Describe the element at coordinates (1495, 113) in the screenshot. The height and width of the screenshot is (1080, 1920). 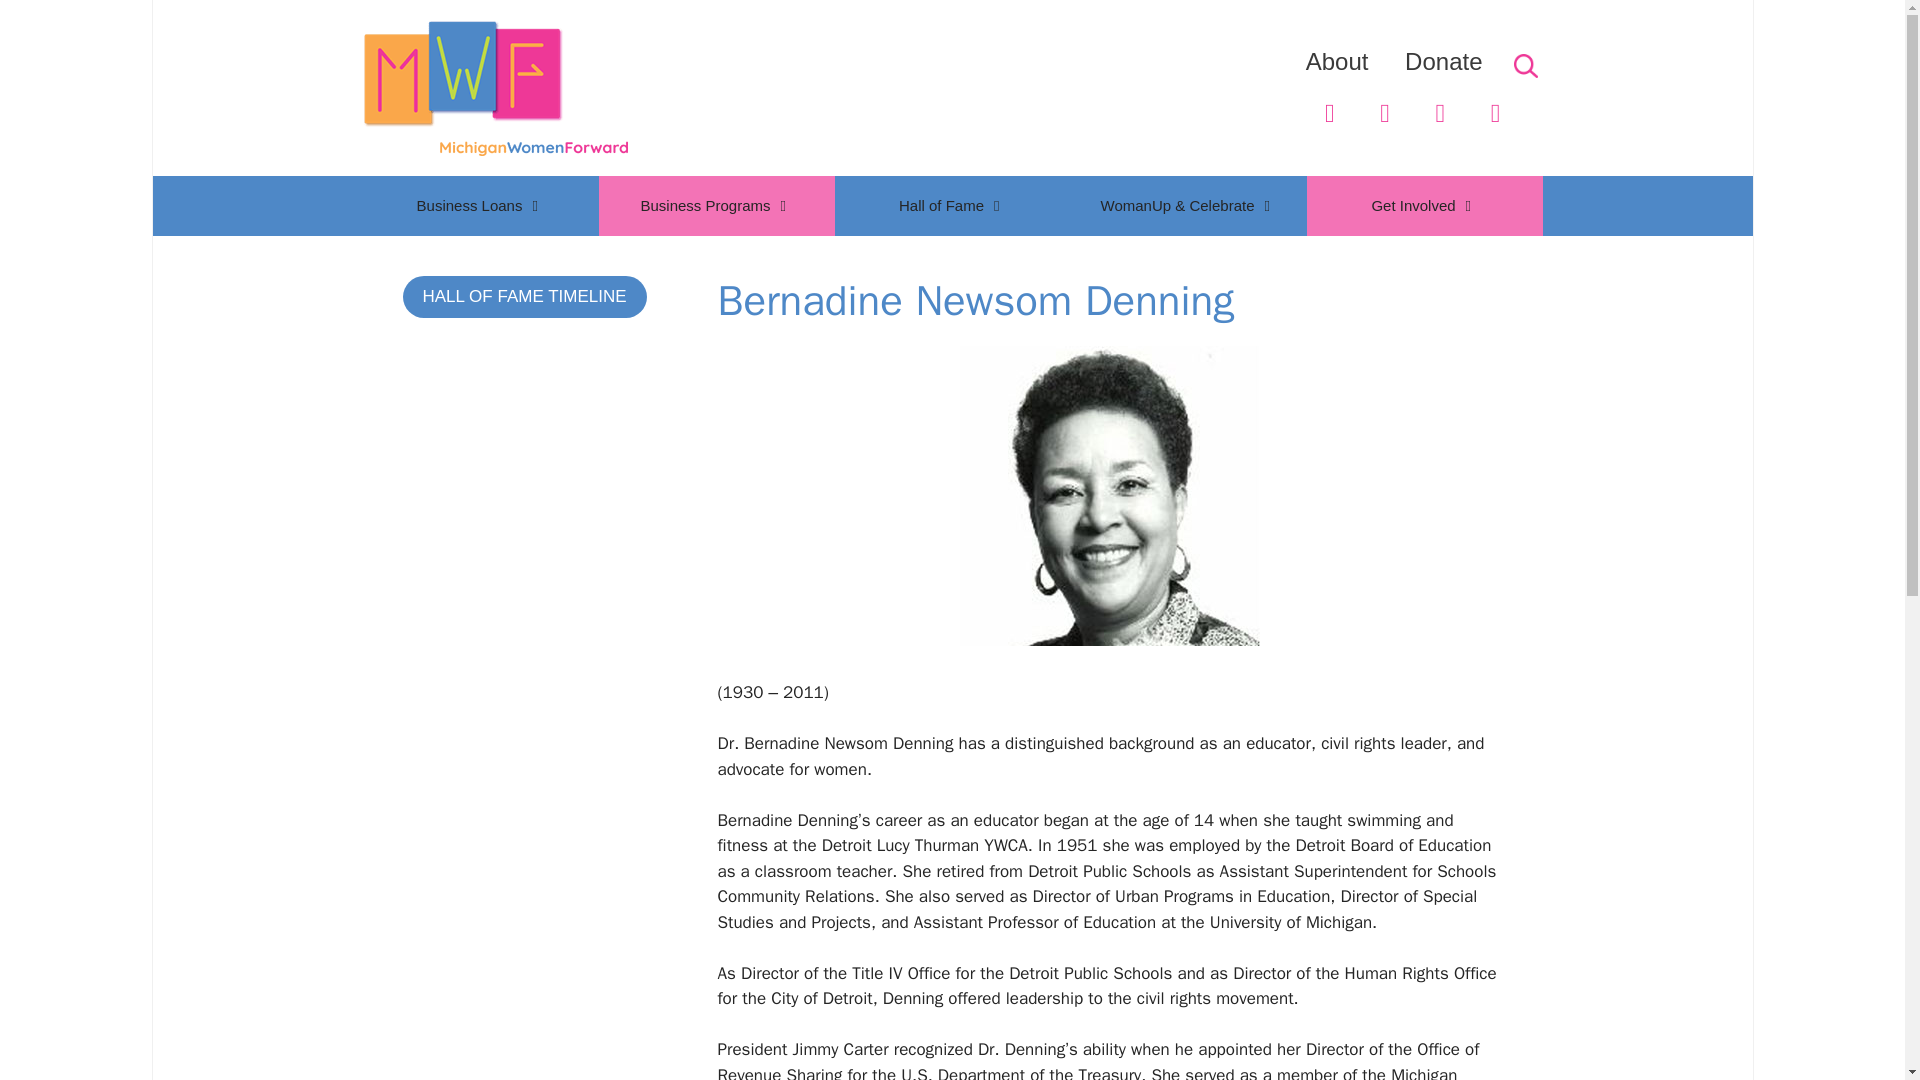
I see `Instagram` at that location.